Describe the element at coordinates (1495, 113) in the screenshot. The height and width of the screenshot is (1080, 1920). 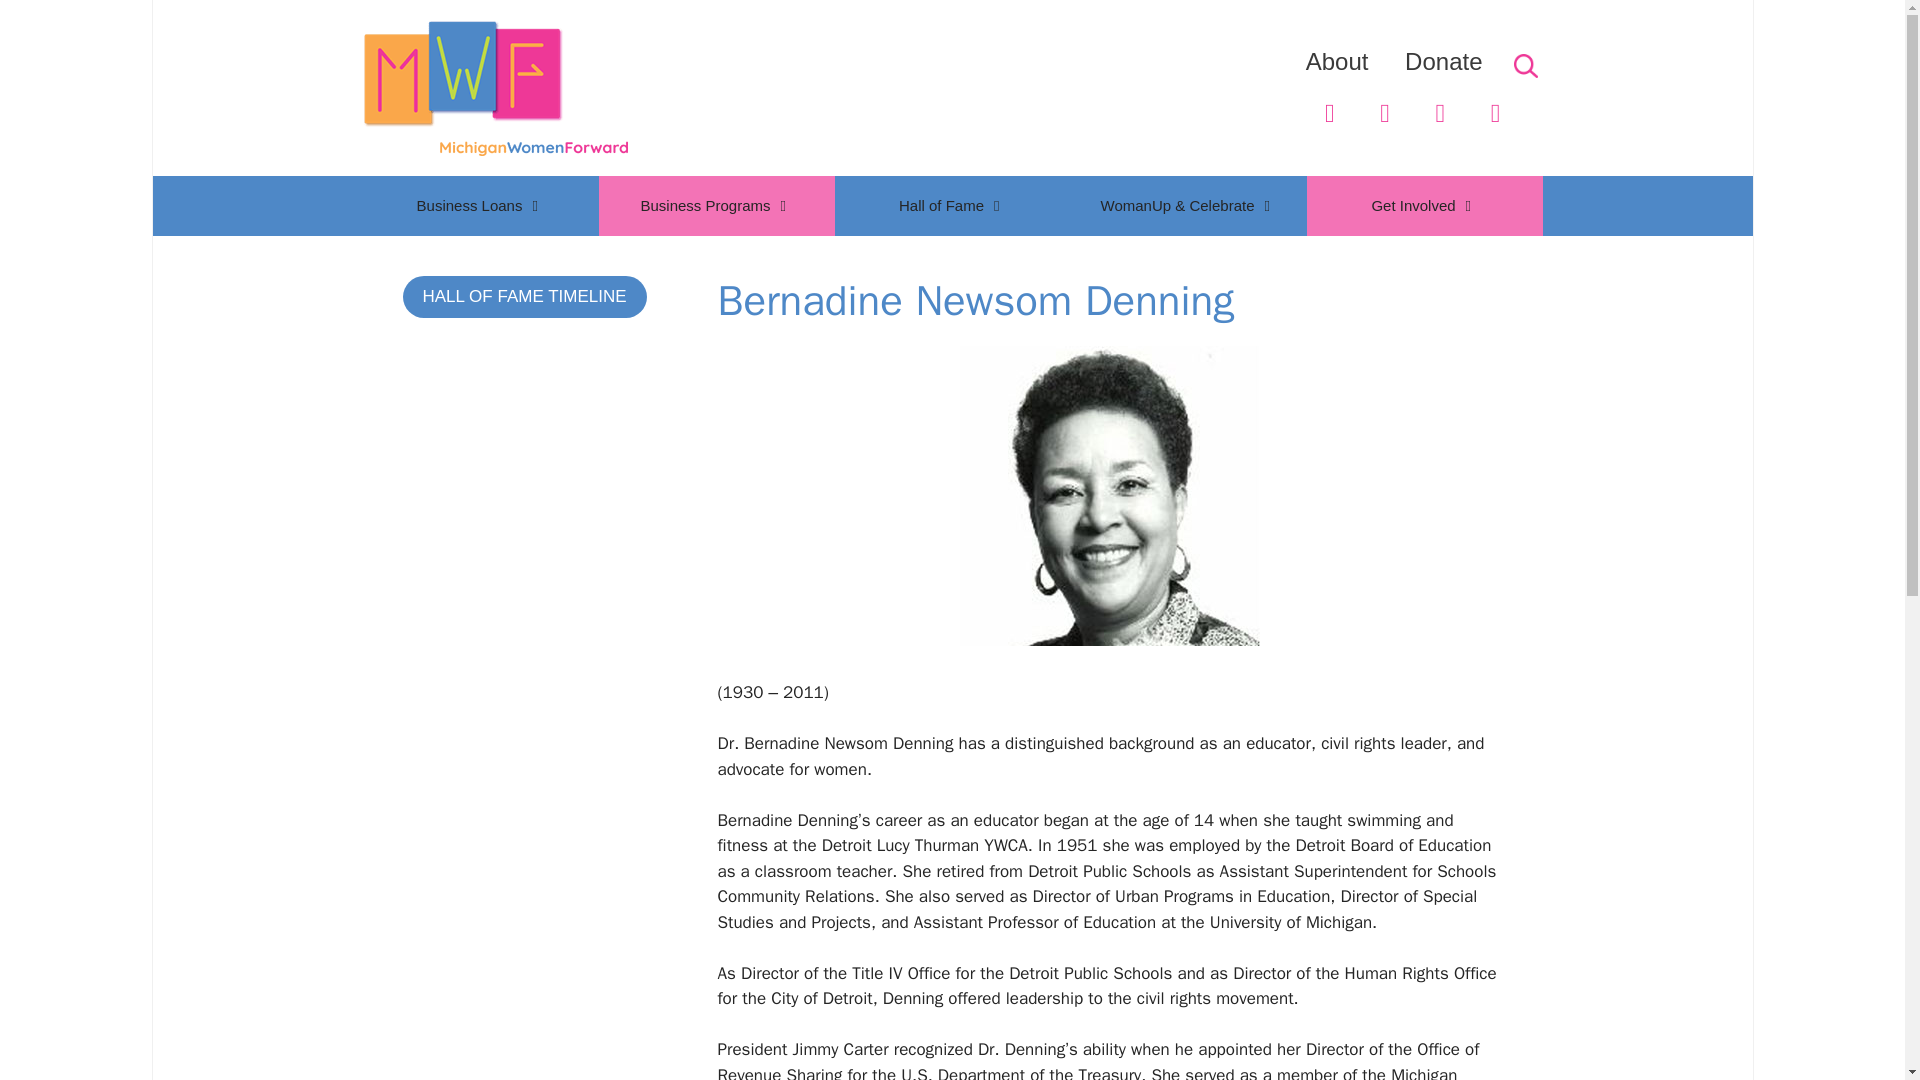
I see `Instagram` at that location.